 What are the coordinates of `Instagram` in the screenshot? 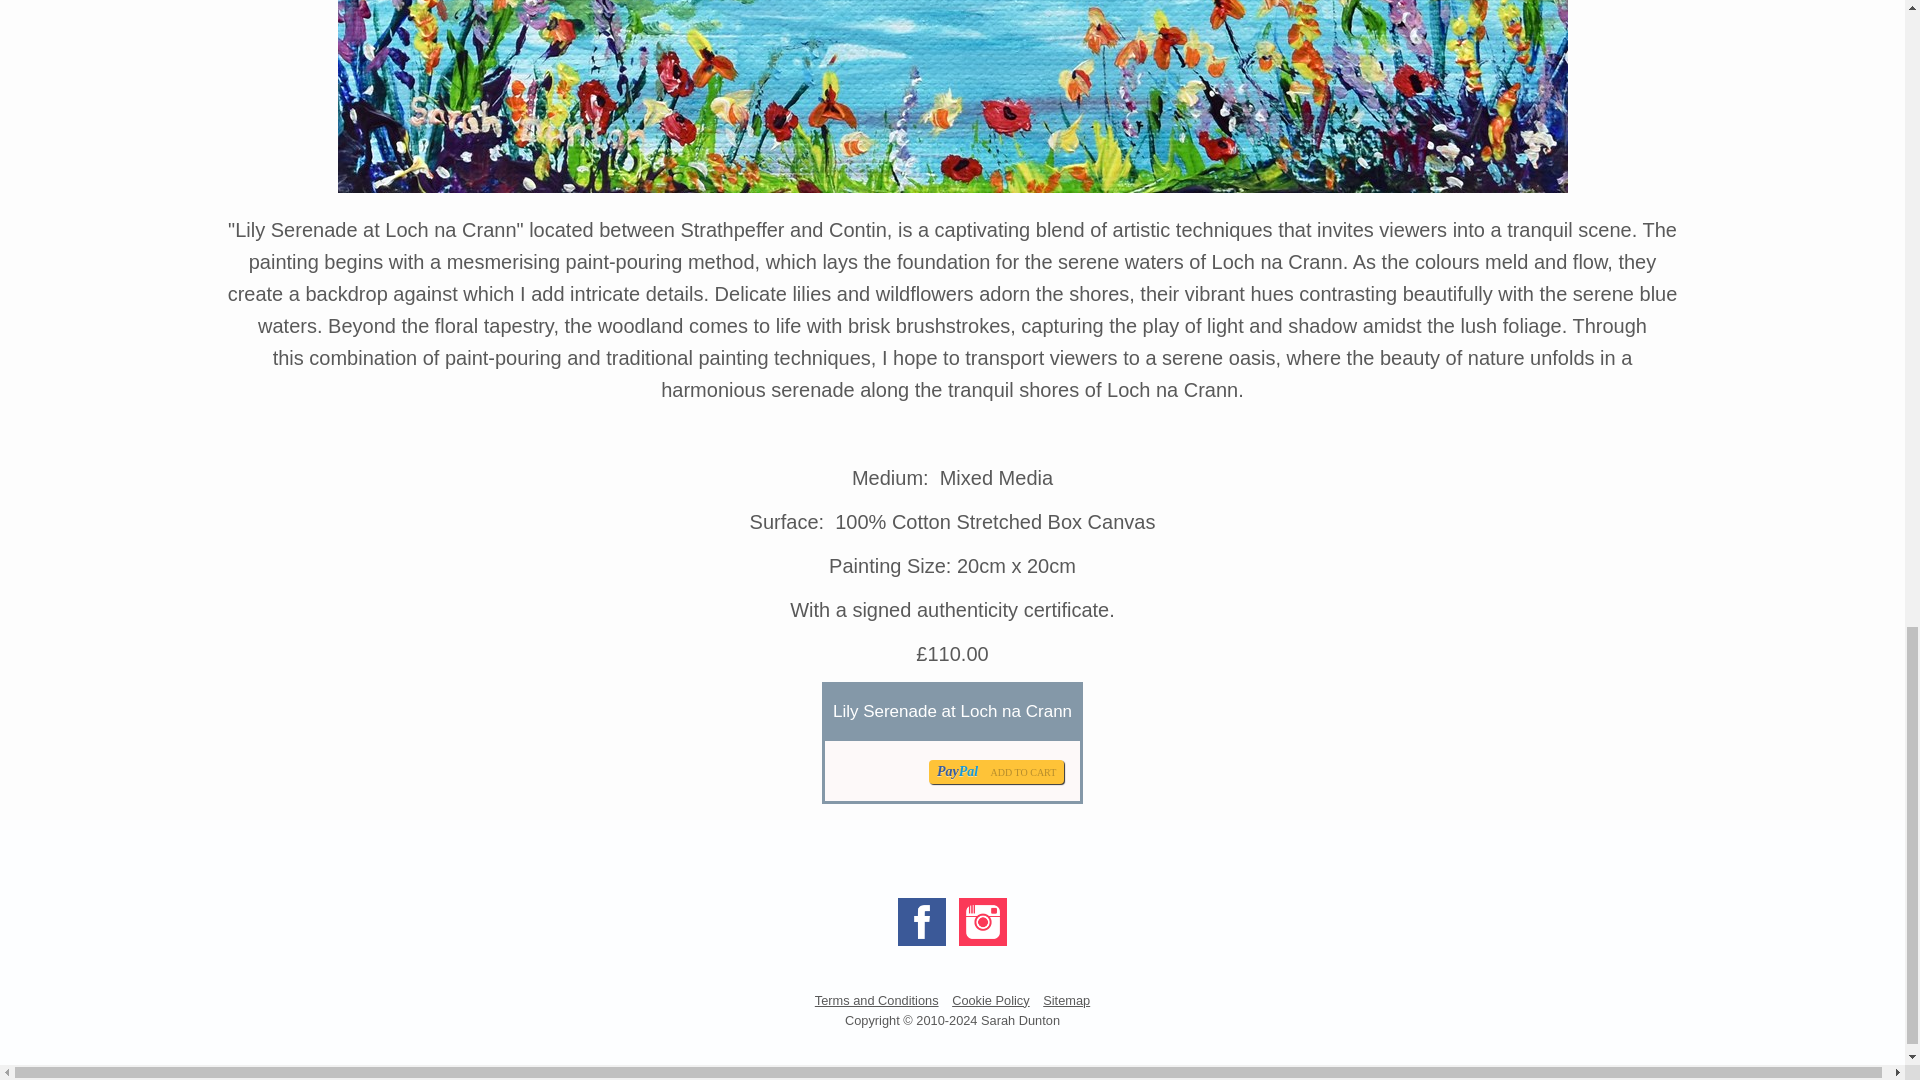 It's located at (982, 922).